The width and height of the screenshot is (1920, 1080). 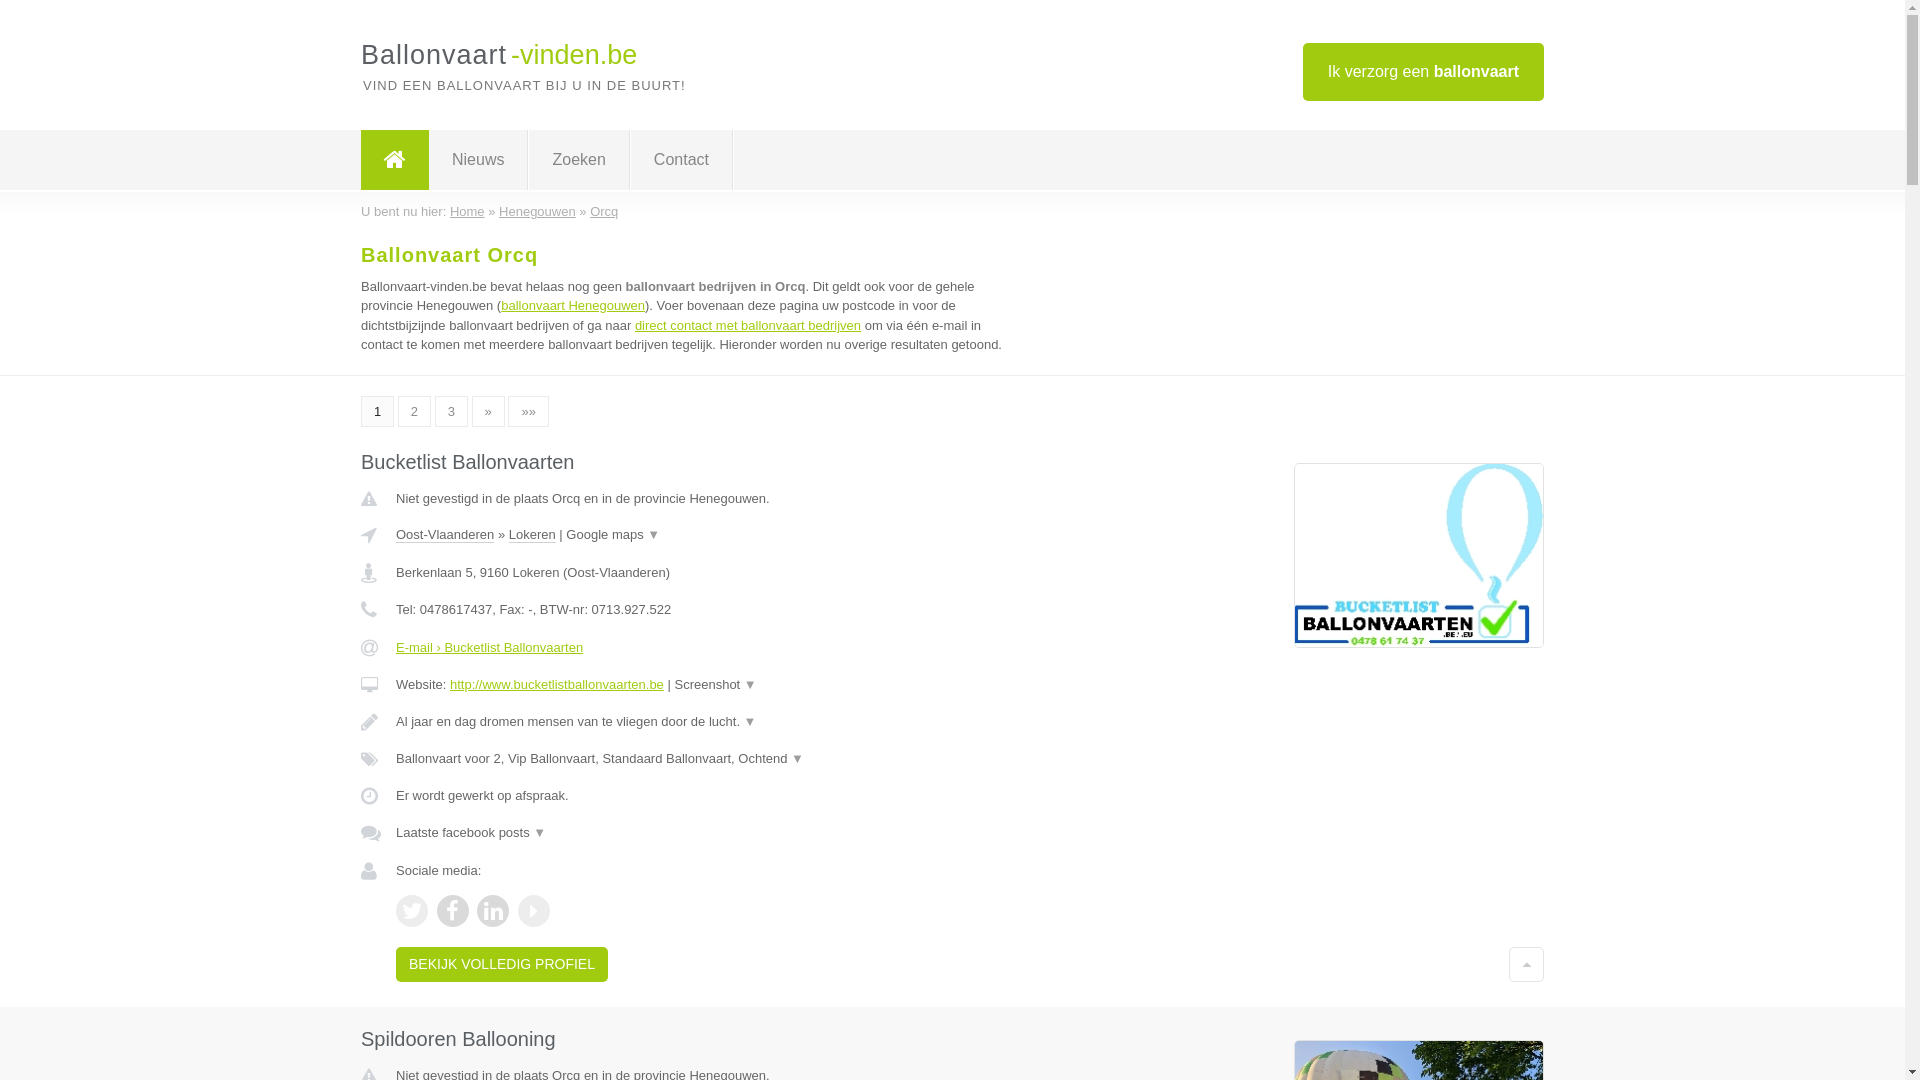 I want to click on Ballonvaart-vinden.be, so click(x=499, y=56).